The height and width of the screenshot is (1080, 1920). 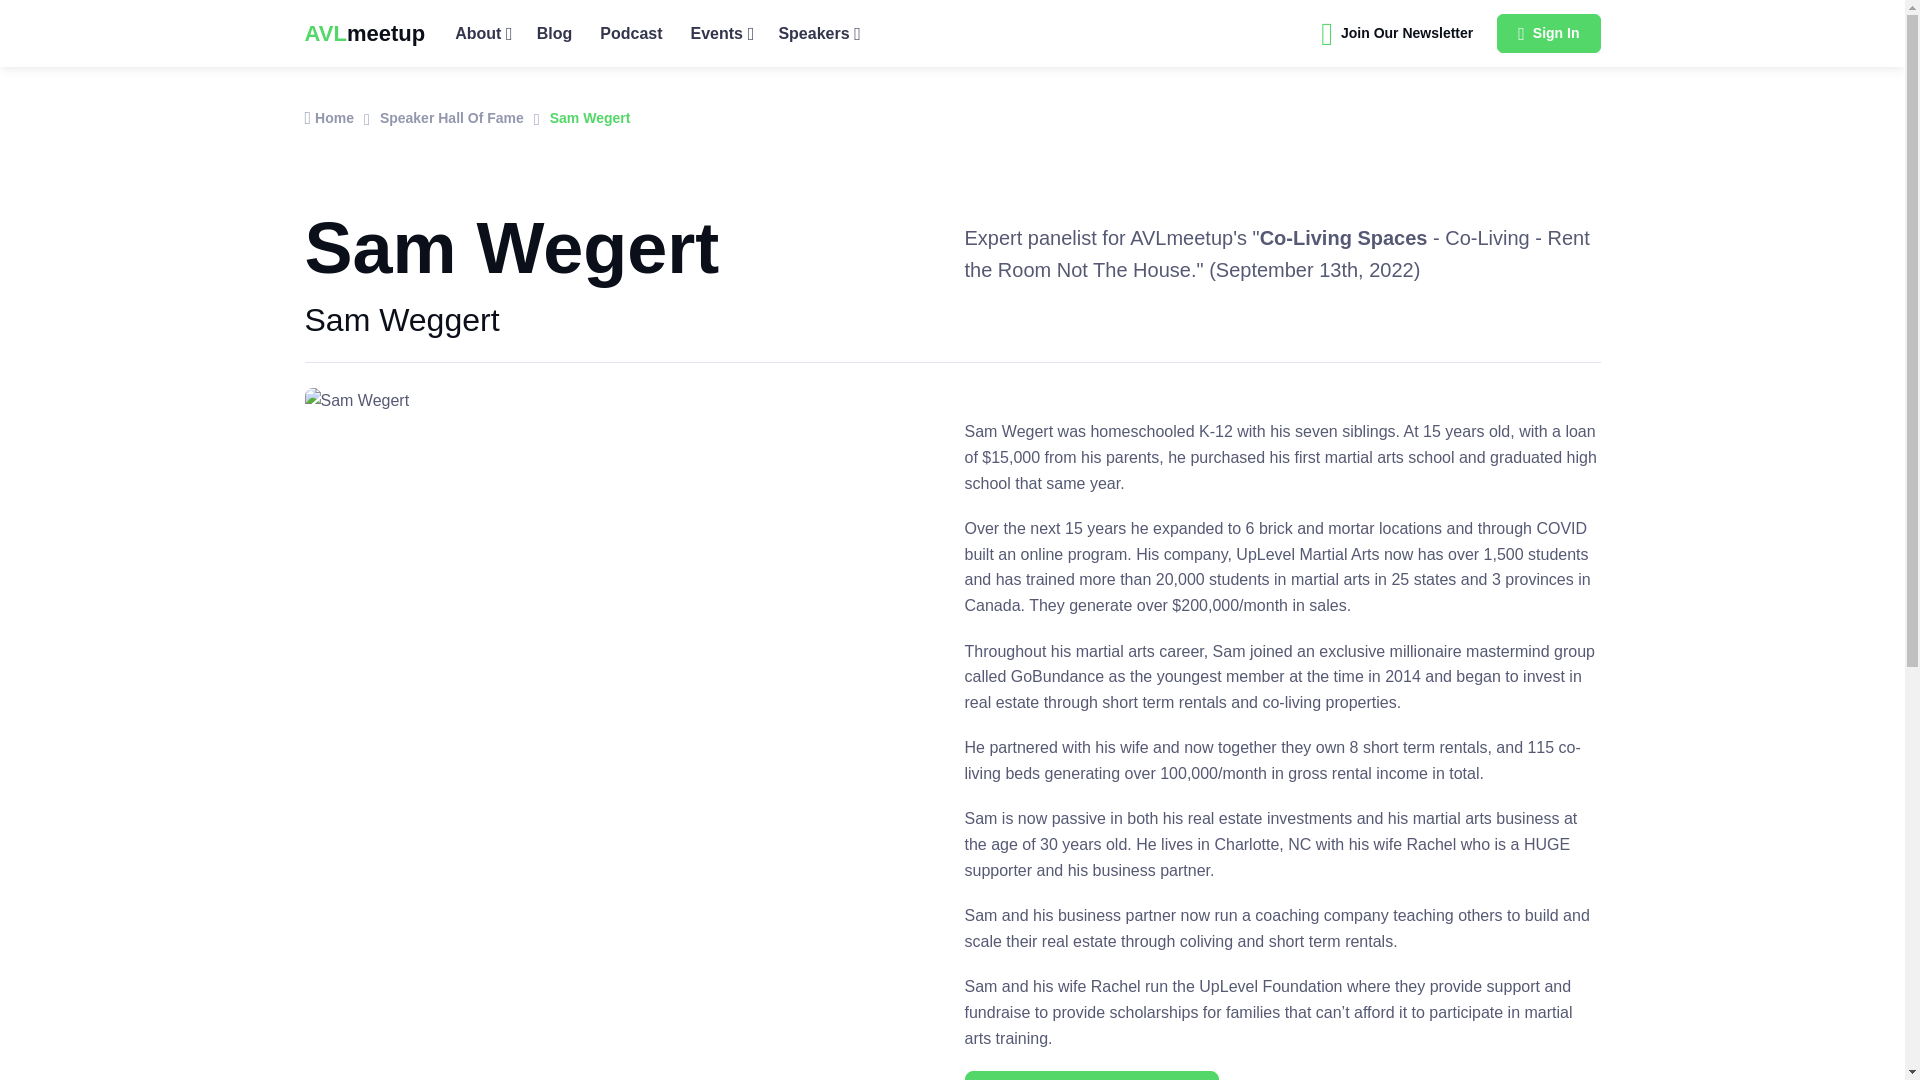 What do you see at coordinates (630, 33) in the screenshot?
I see `Podcast` at bounding box center [630, 33].